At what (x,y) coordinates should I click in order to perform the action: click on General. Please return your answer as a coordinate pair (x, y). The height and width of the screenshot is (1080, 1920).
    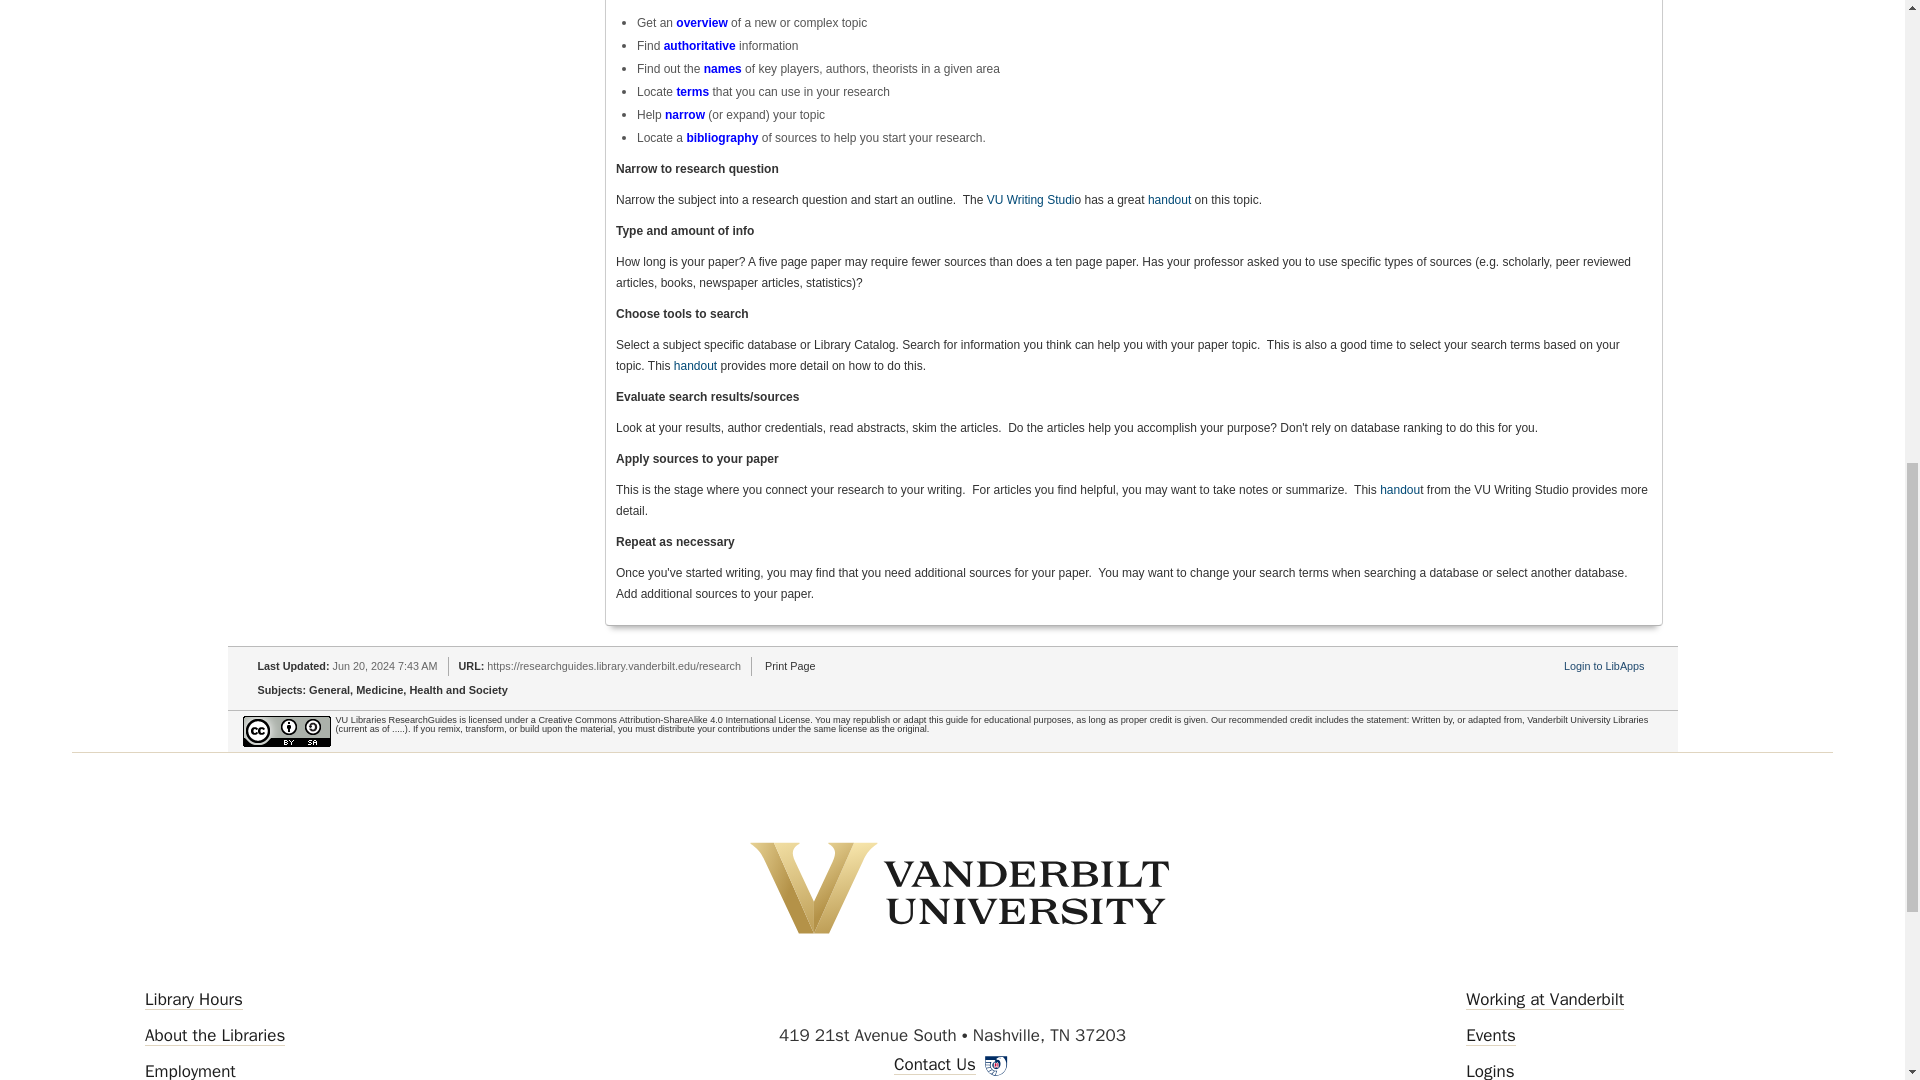
    Looking at the image, I should click on (329, 689).